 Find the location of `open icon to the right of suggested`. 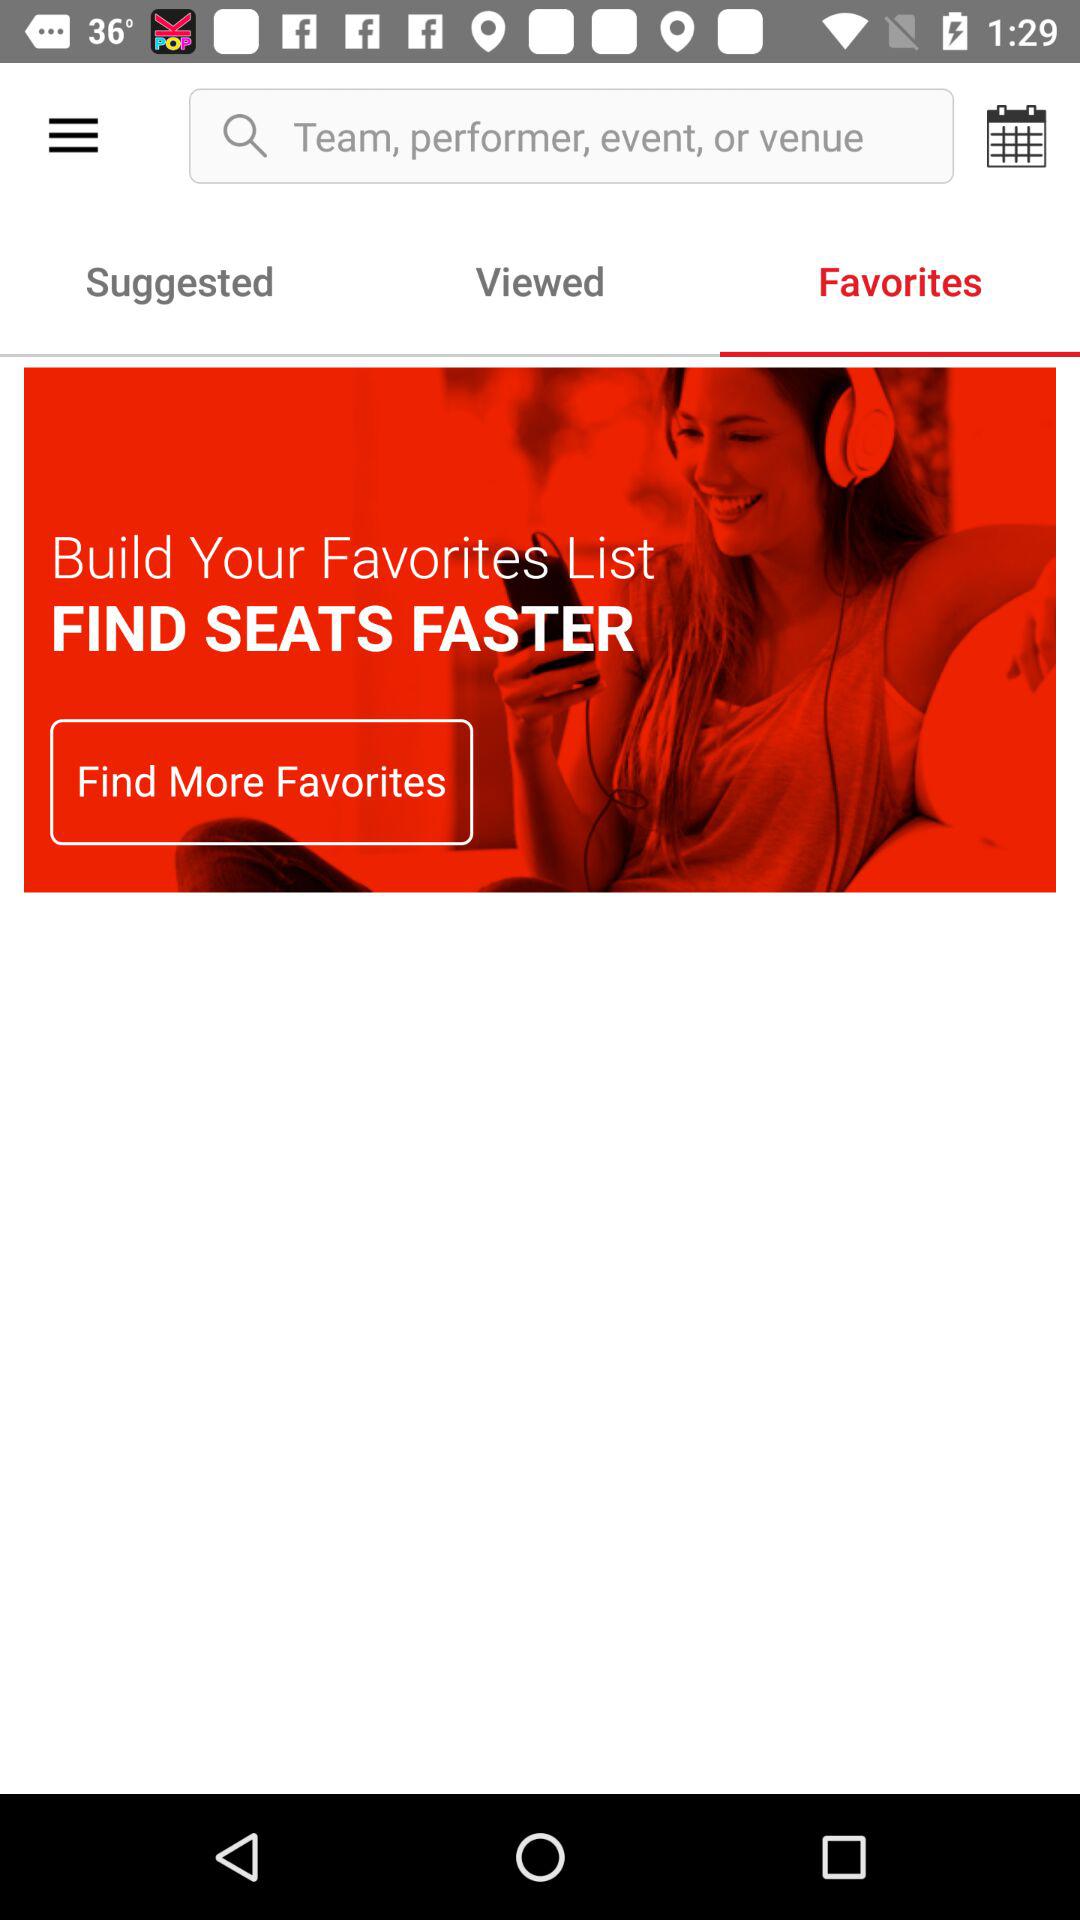

open icon to the right of suggested is located at coordinates (540, 280).